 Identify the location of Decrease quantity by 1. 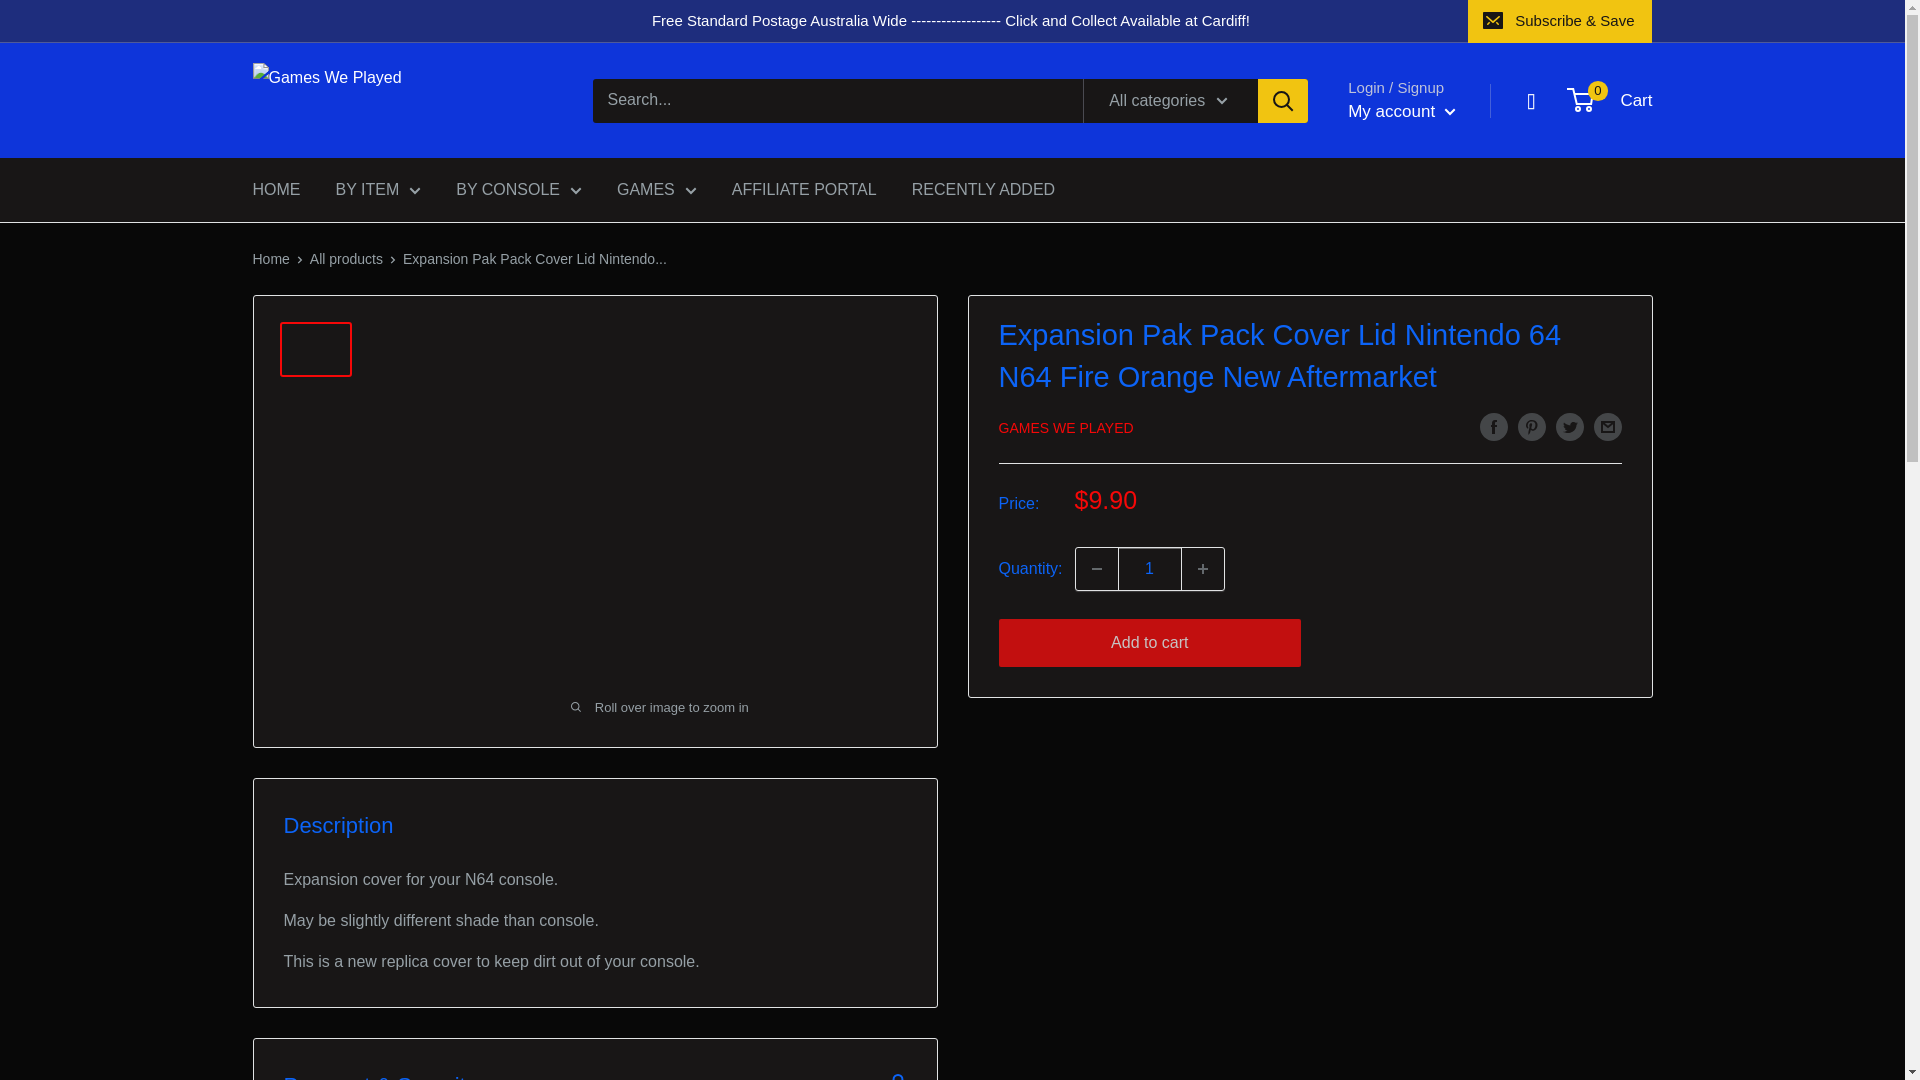
(1096, 568).